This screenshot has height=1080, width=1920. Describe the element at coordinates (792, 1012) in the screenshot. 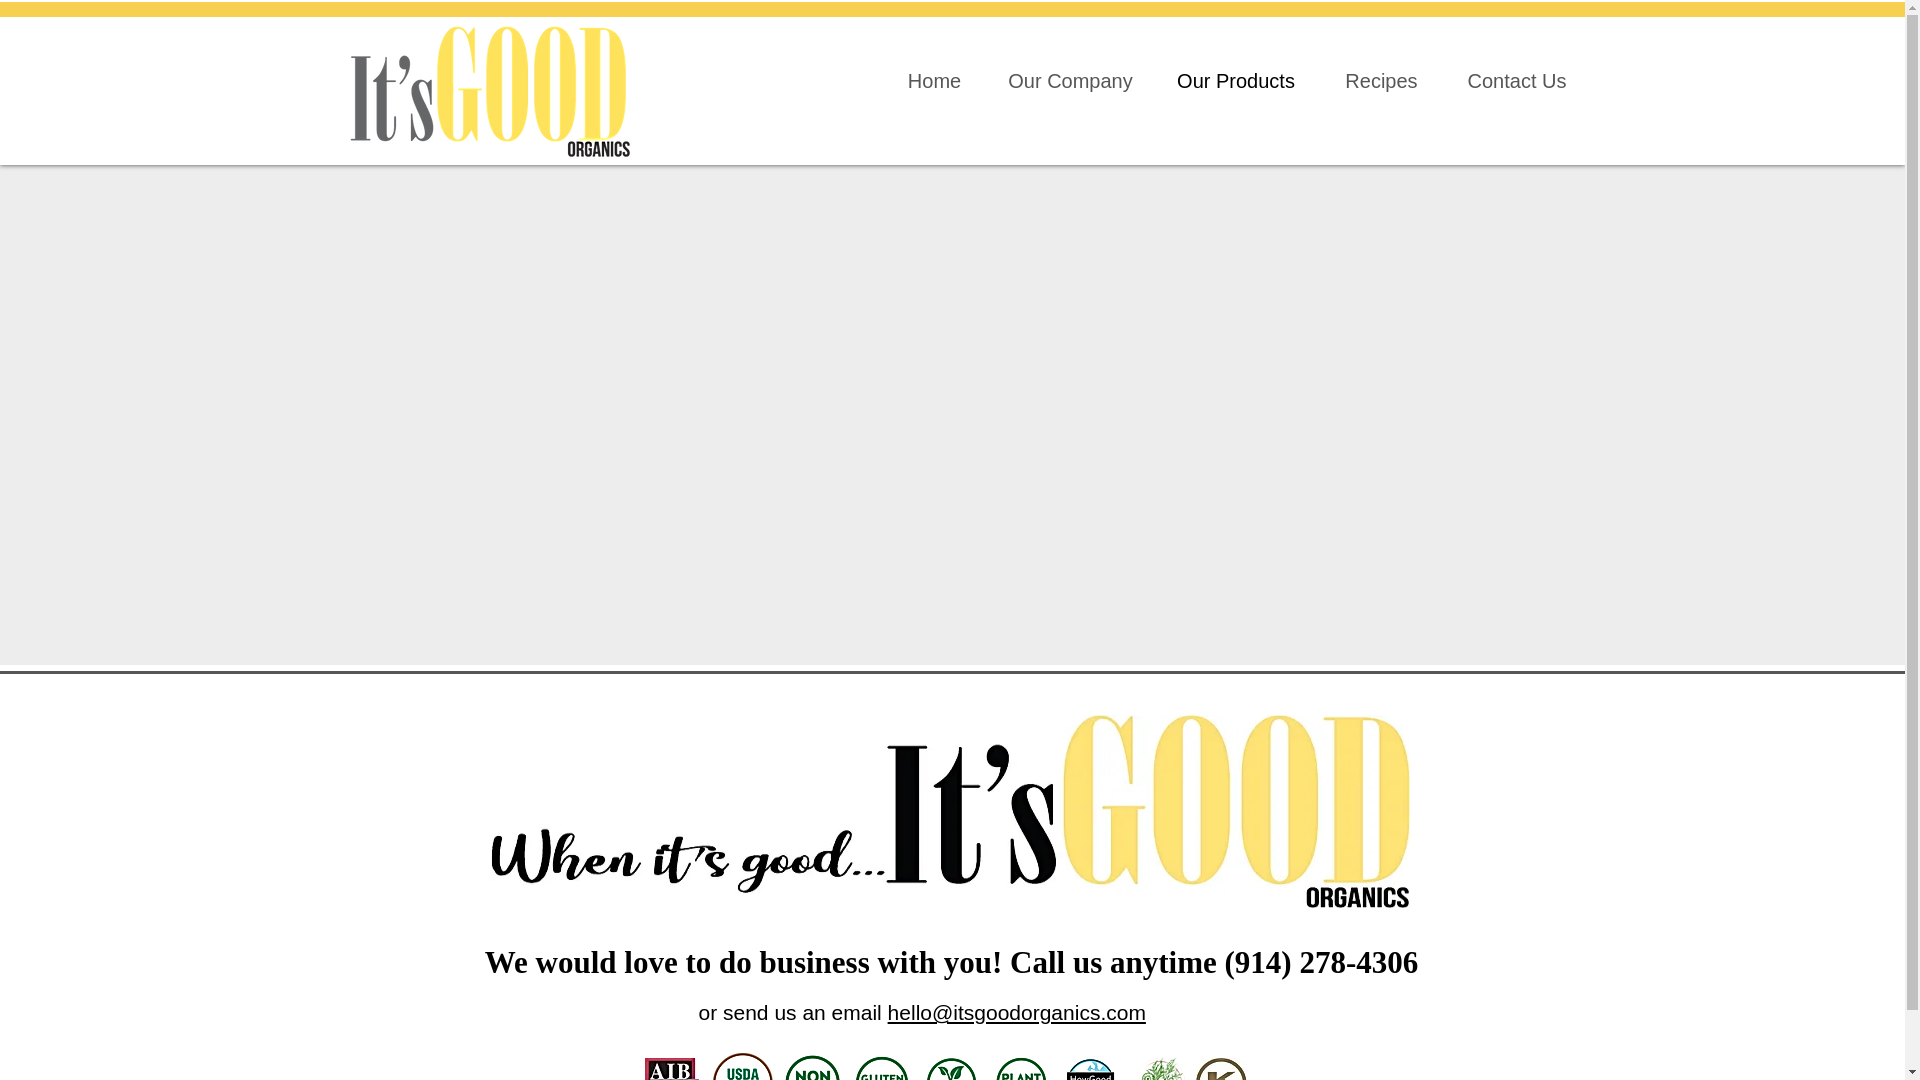

I see `or send us an email` at that location.